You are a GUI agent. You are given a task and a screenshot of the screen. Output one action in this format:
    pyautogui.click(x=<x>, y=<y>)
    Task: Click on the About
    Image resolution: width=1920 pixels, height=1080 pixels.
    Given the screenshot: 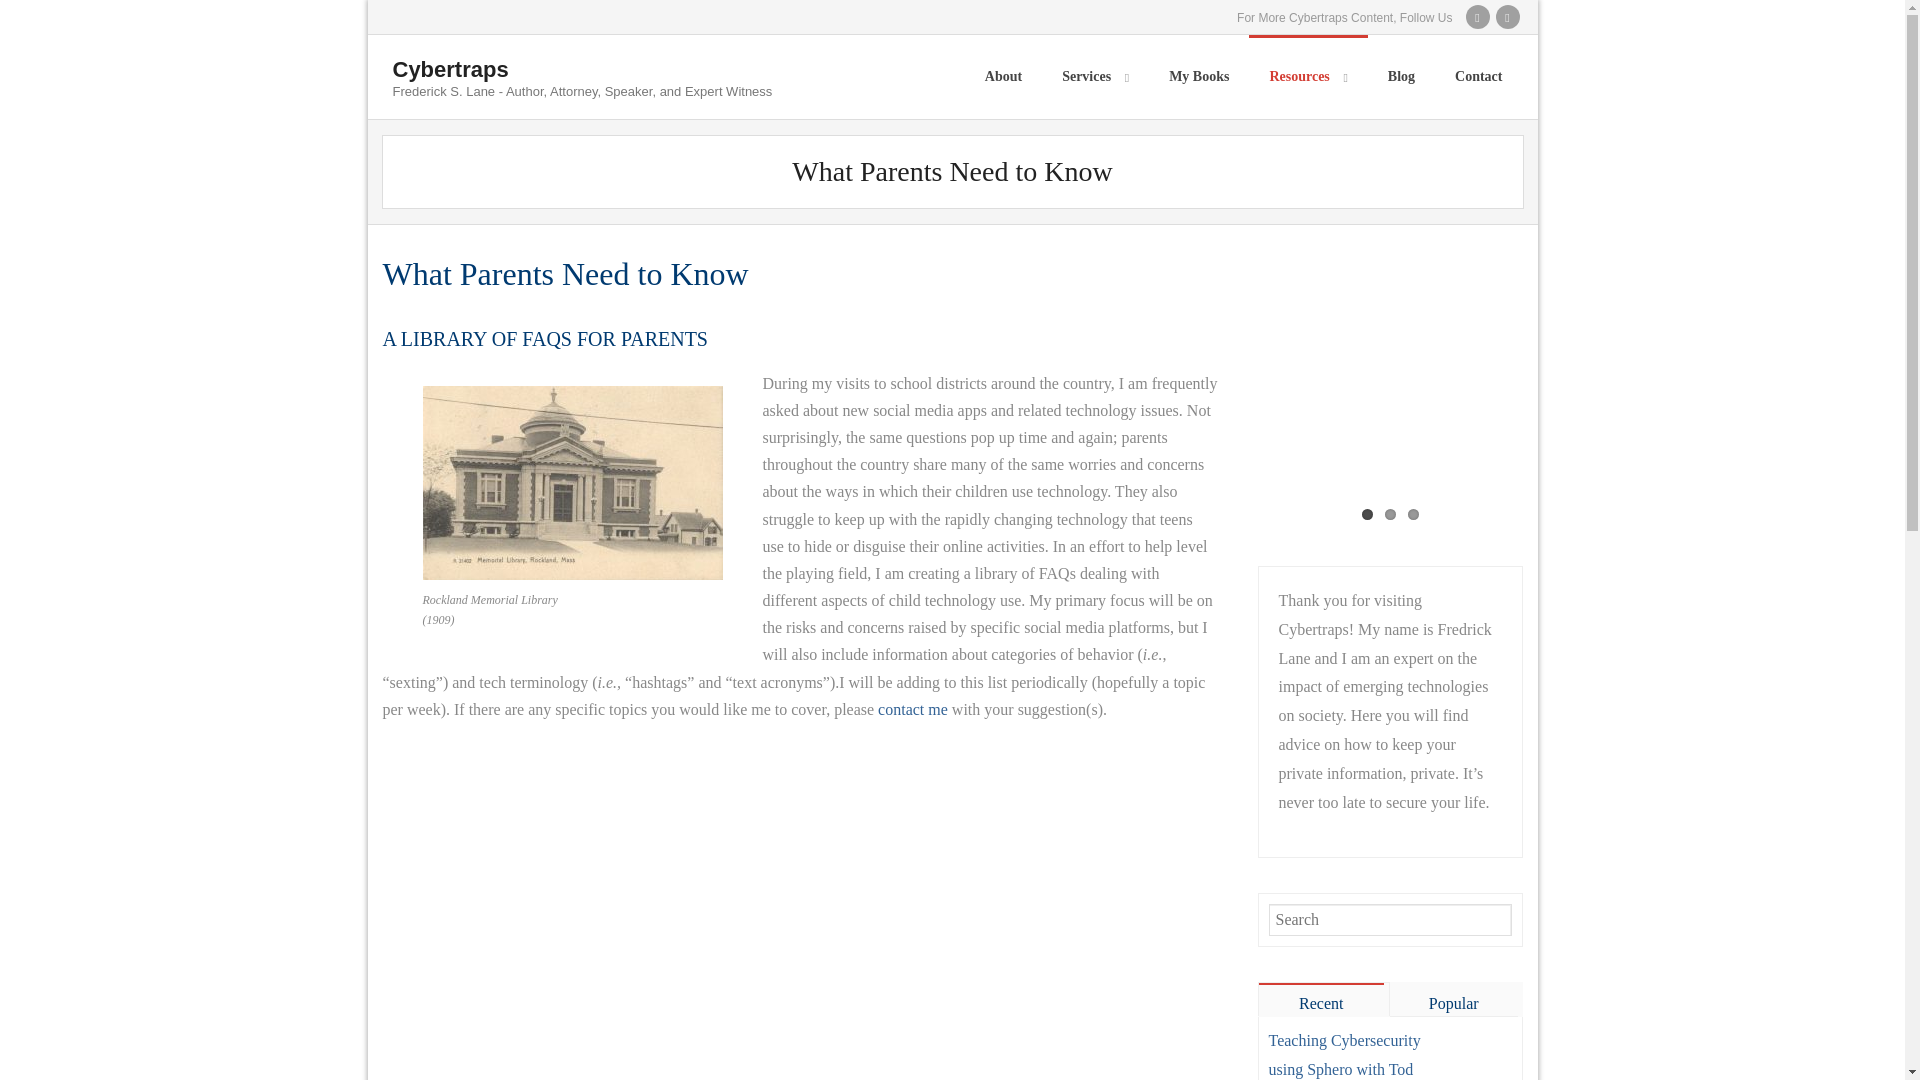 What is the action you would take?
    pyautogui.click(x=1004, y=76)
    